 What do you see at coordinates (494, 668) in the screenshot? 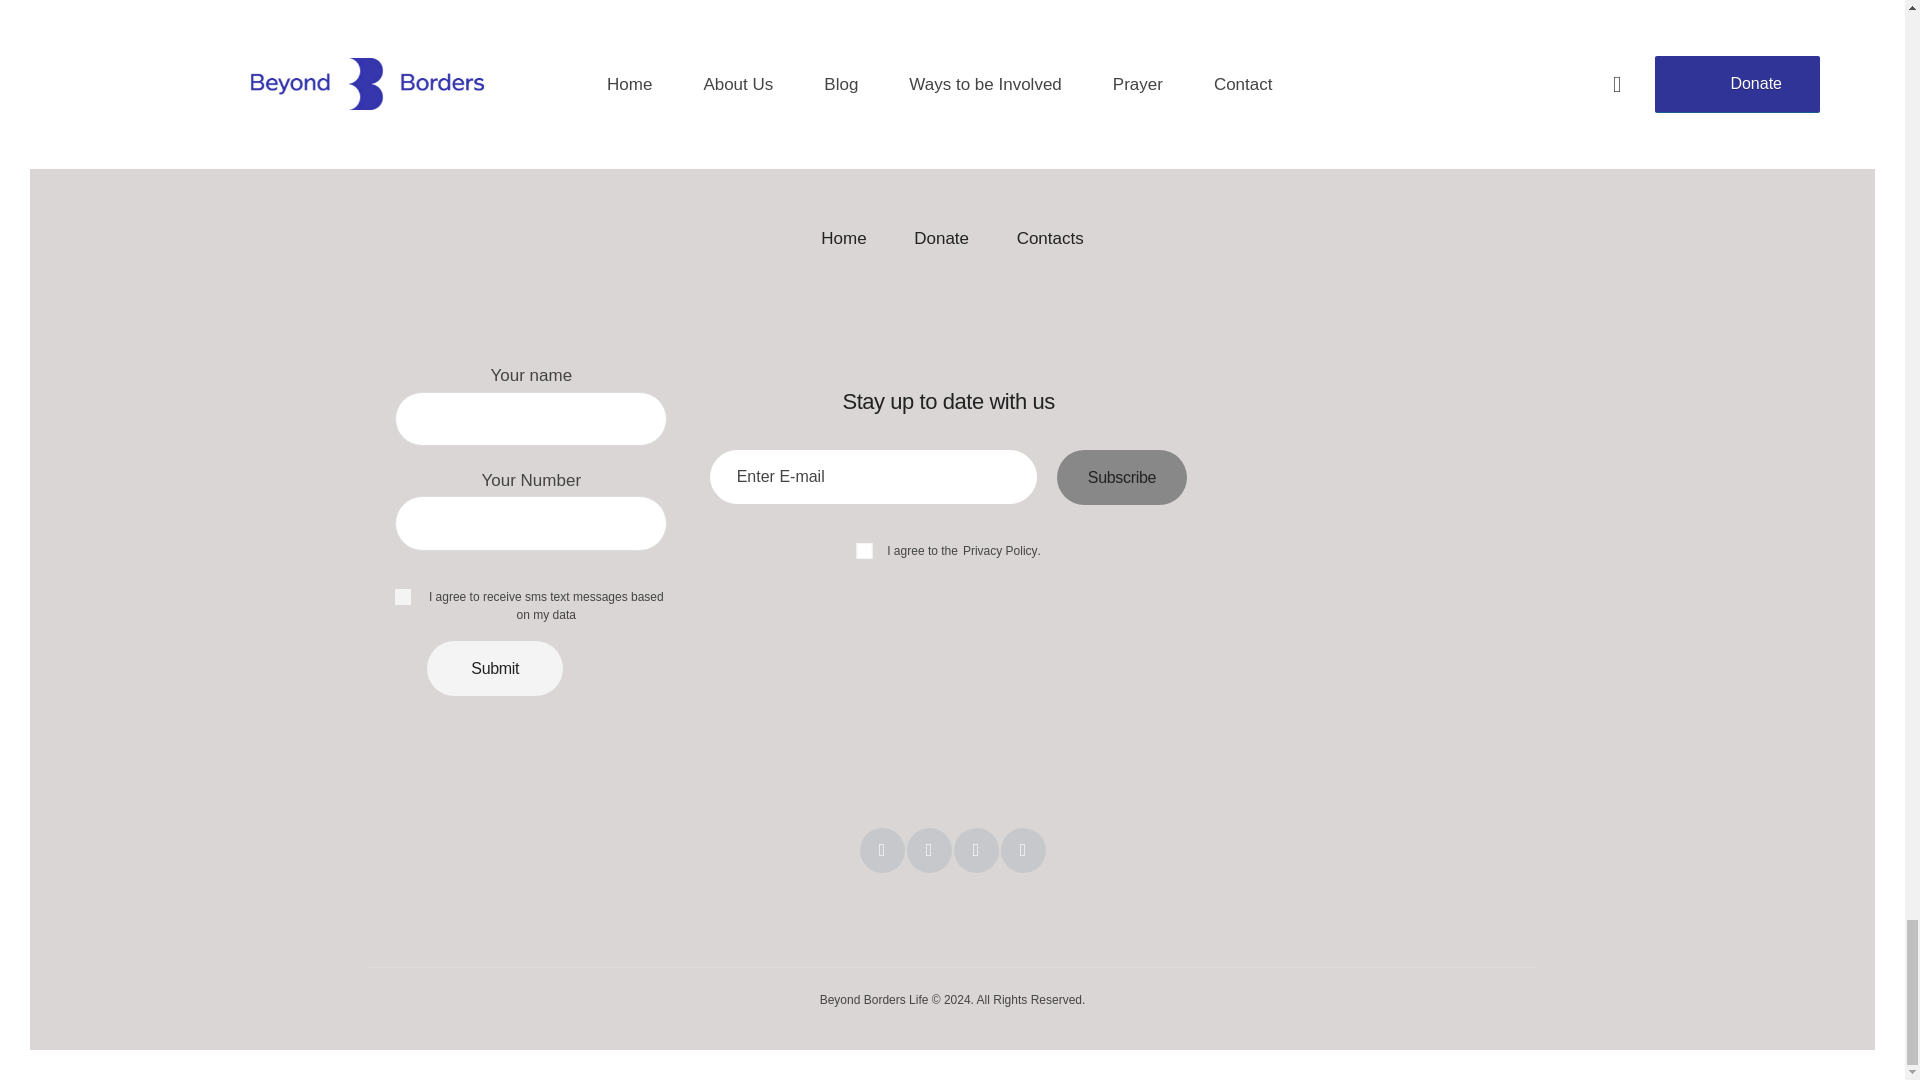
I see `Submit` at bounding box center [494, 668].